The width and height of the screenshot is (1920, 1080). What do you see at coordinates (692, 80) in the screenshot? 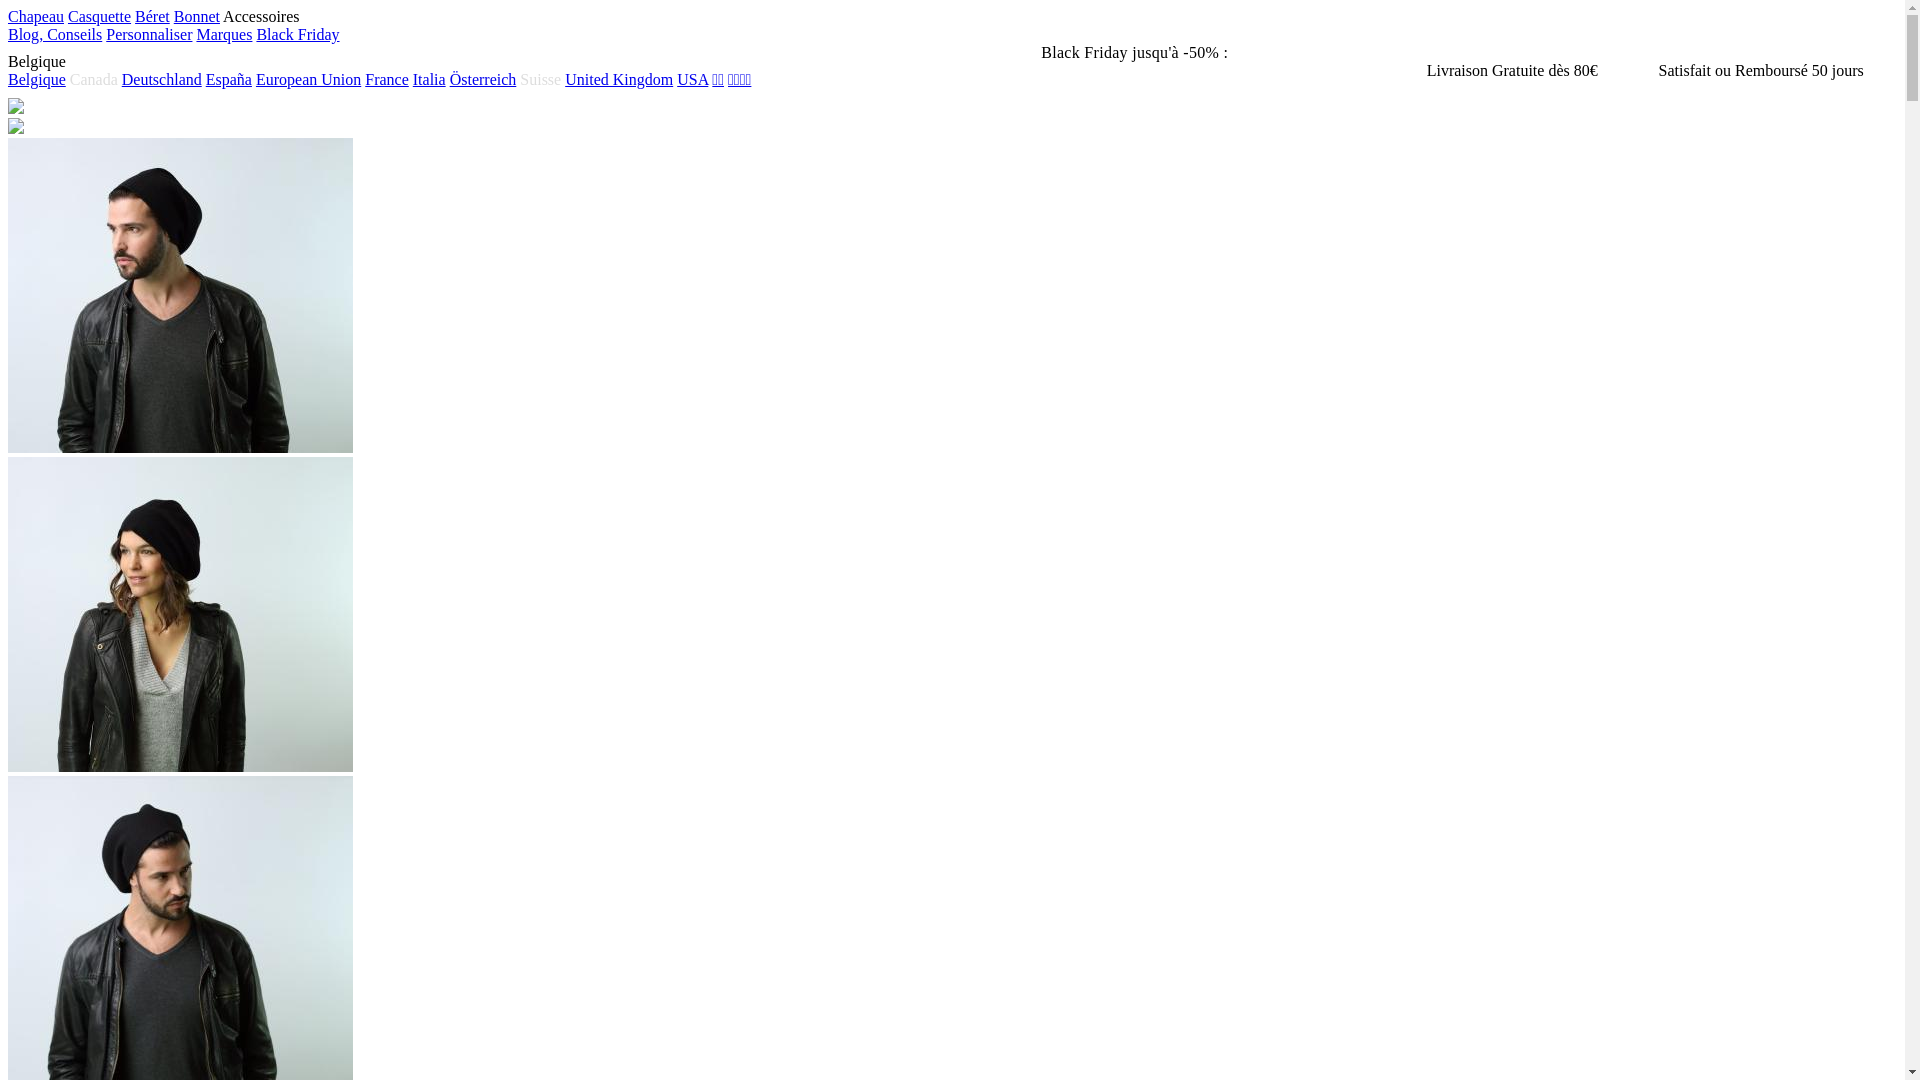
I see `USA` at bounding box center [692, 80].